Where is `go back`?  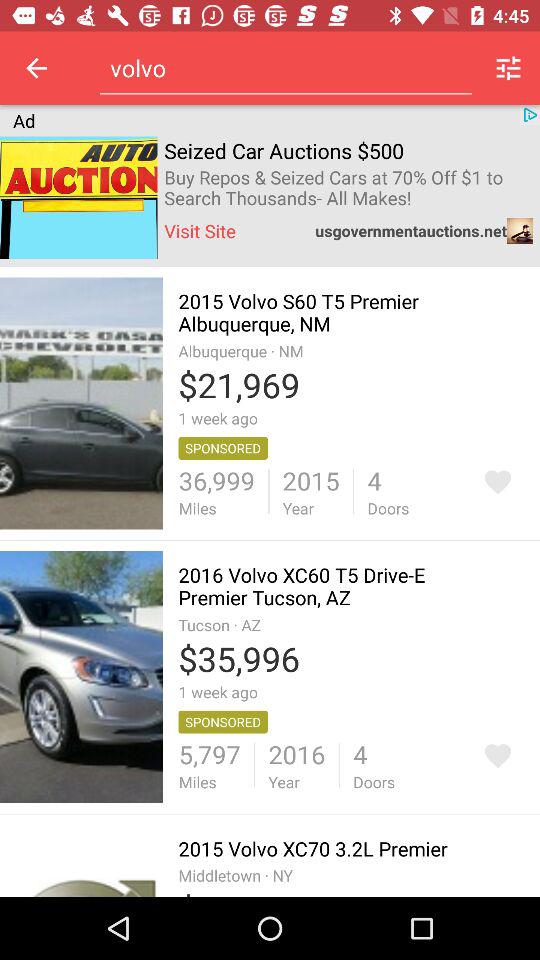
go back is located at coordinates (498, 482).